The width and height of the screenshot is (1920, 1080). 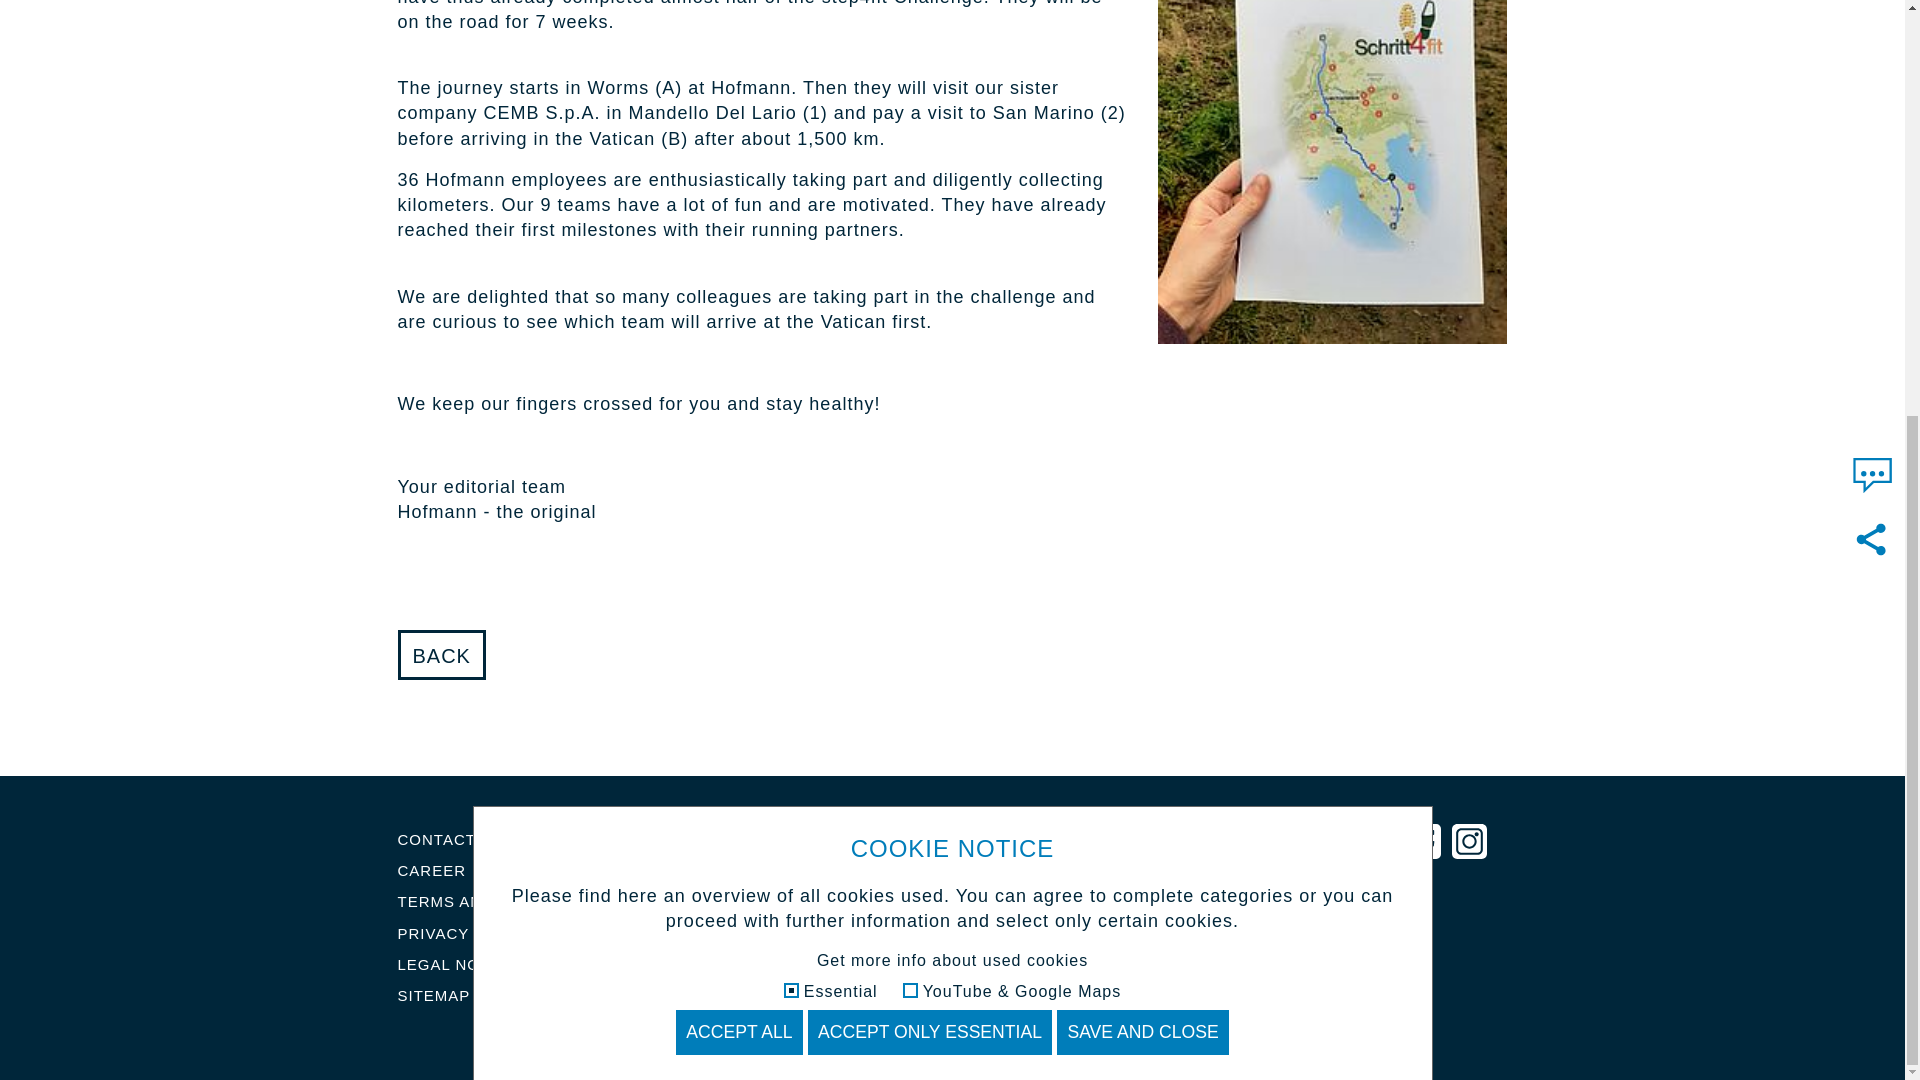 I want to click on Hofmann bei linkedIn, so click(x=1272, y=842).